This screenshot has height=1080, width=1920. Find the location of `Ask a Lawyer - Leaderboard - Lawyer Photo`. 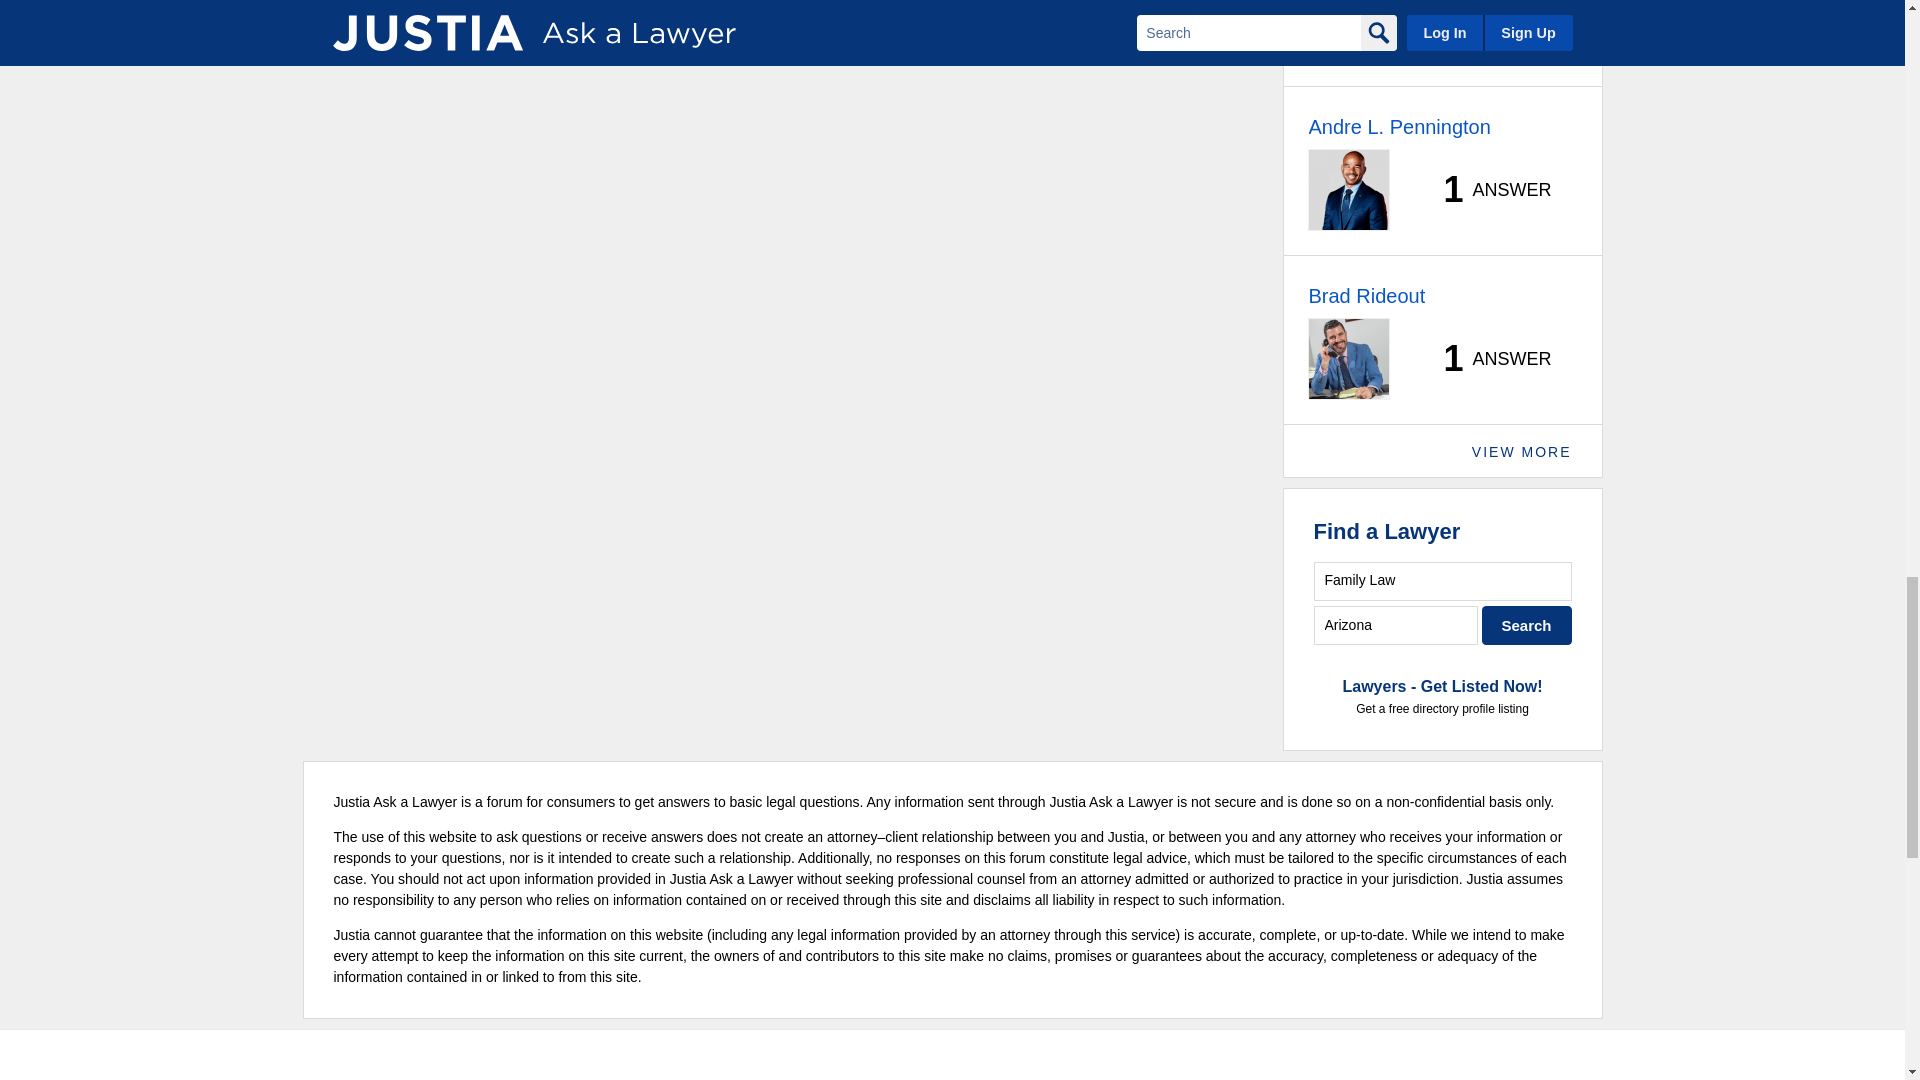

Ask a Lawyer - Leaderboard - Lawyer Photo is located at coordinates (1348, 190).